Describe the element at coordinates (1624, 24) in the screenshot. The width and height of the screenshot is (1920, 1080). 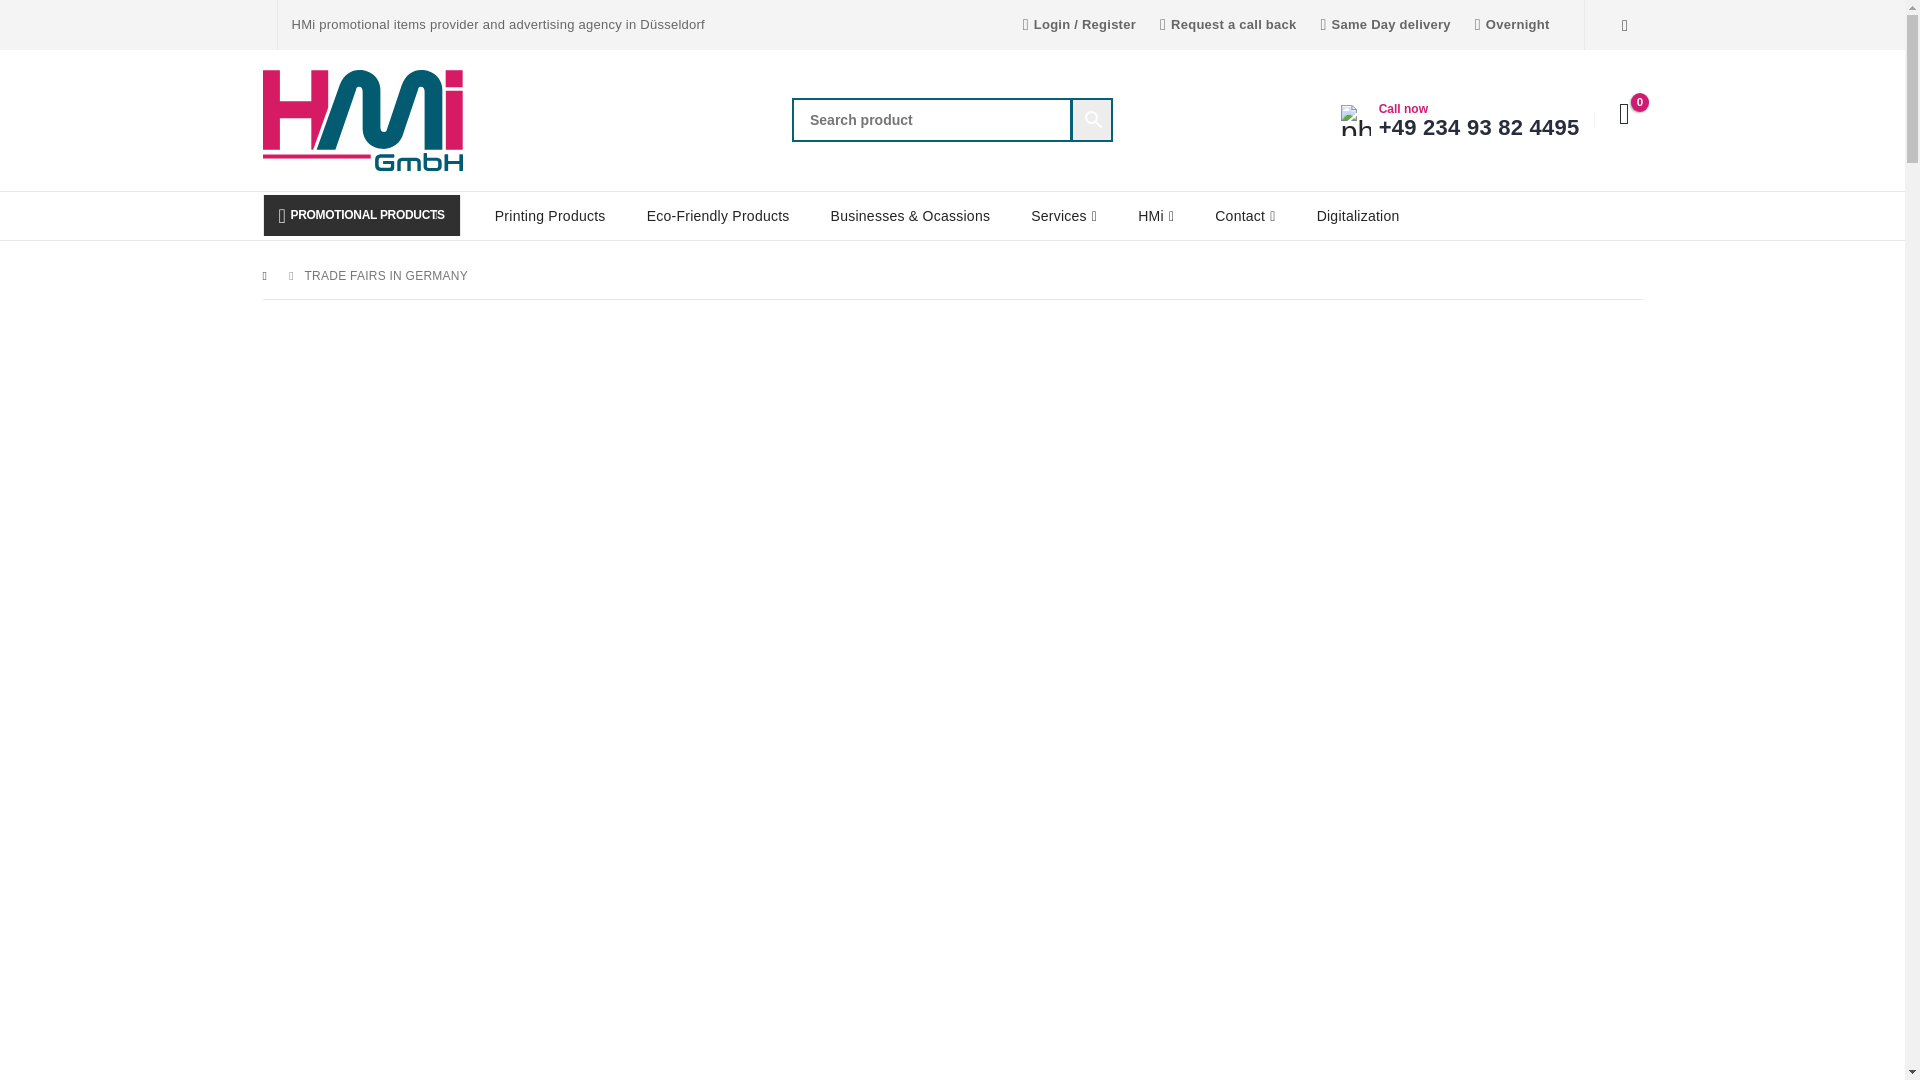
I see `Instagram` at that location.